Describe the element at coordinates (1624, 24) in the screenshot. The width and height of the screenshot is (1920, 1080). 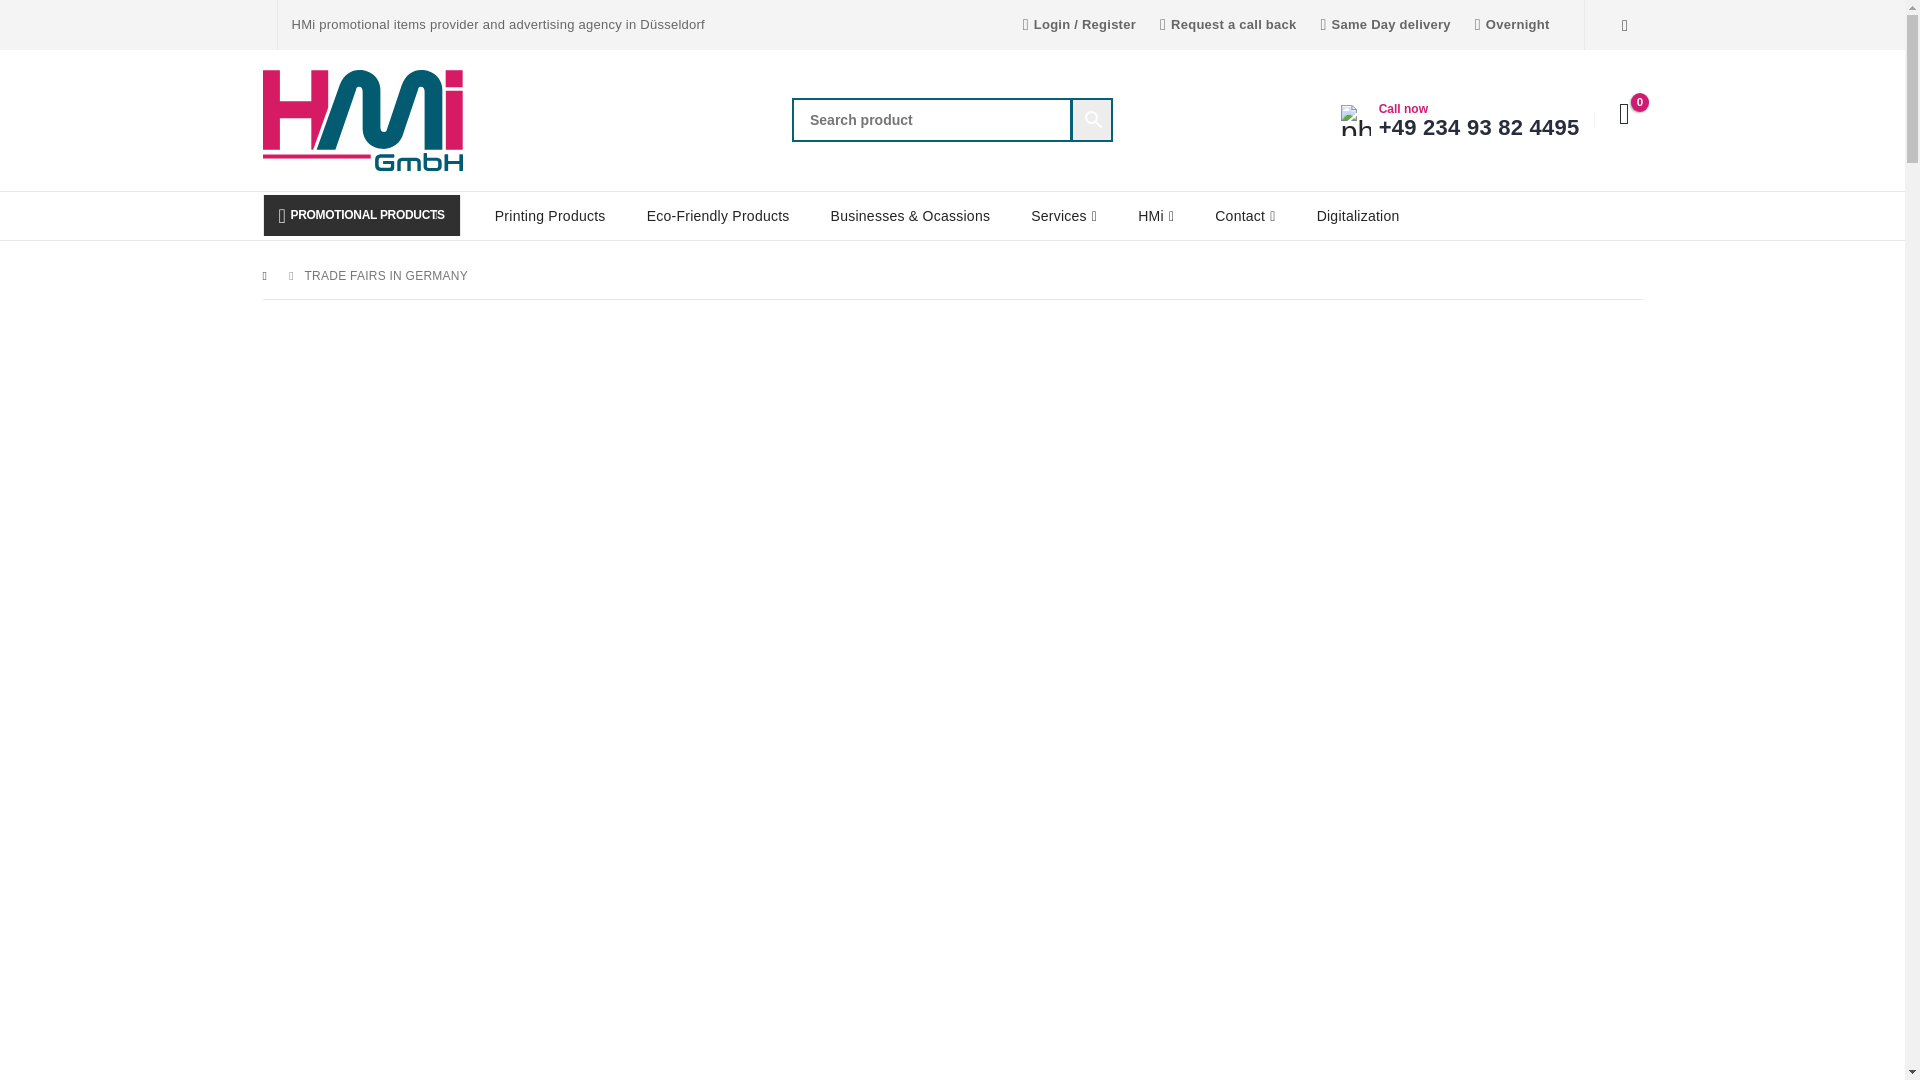
I see `Instagram` at that location.